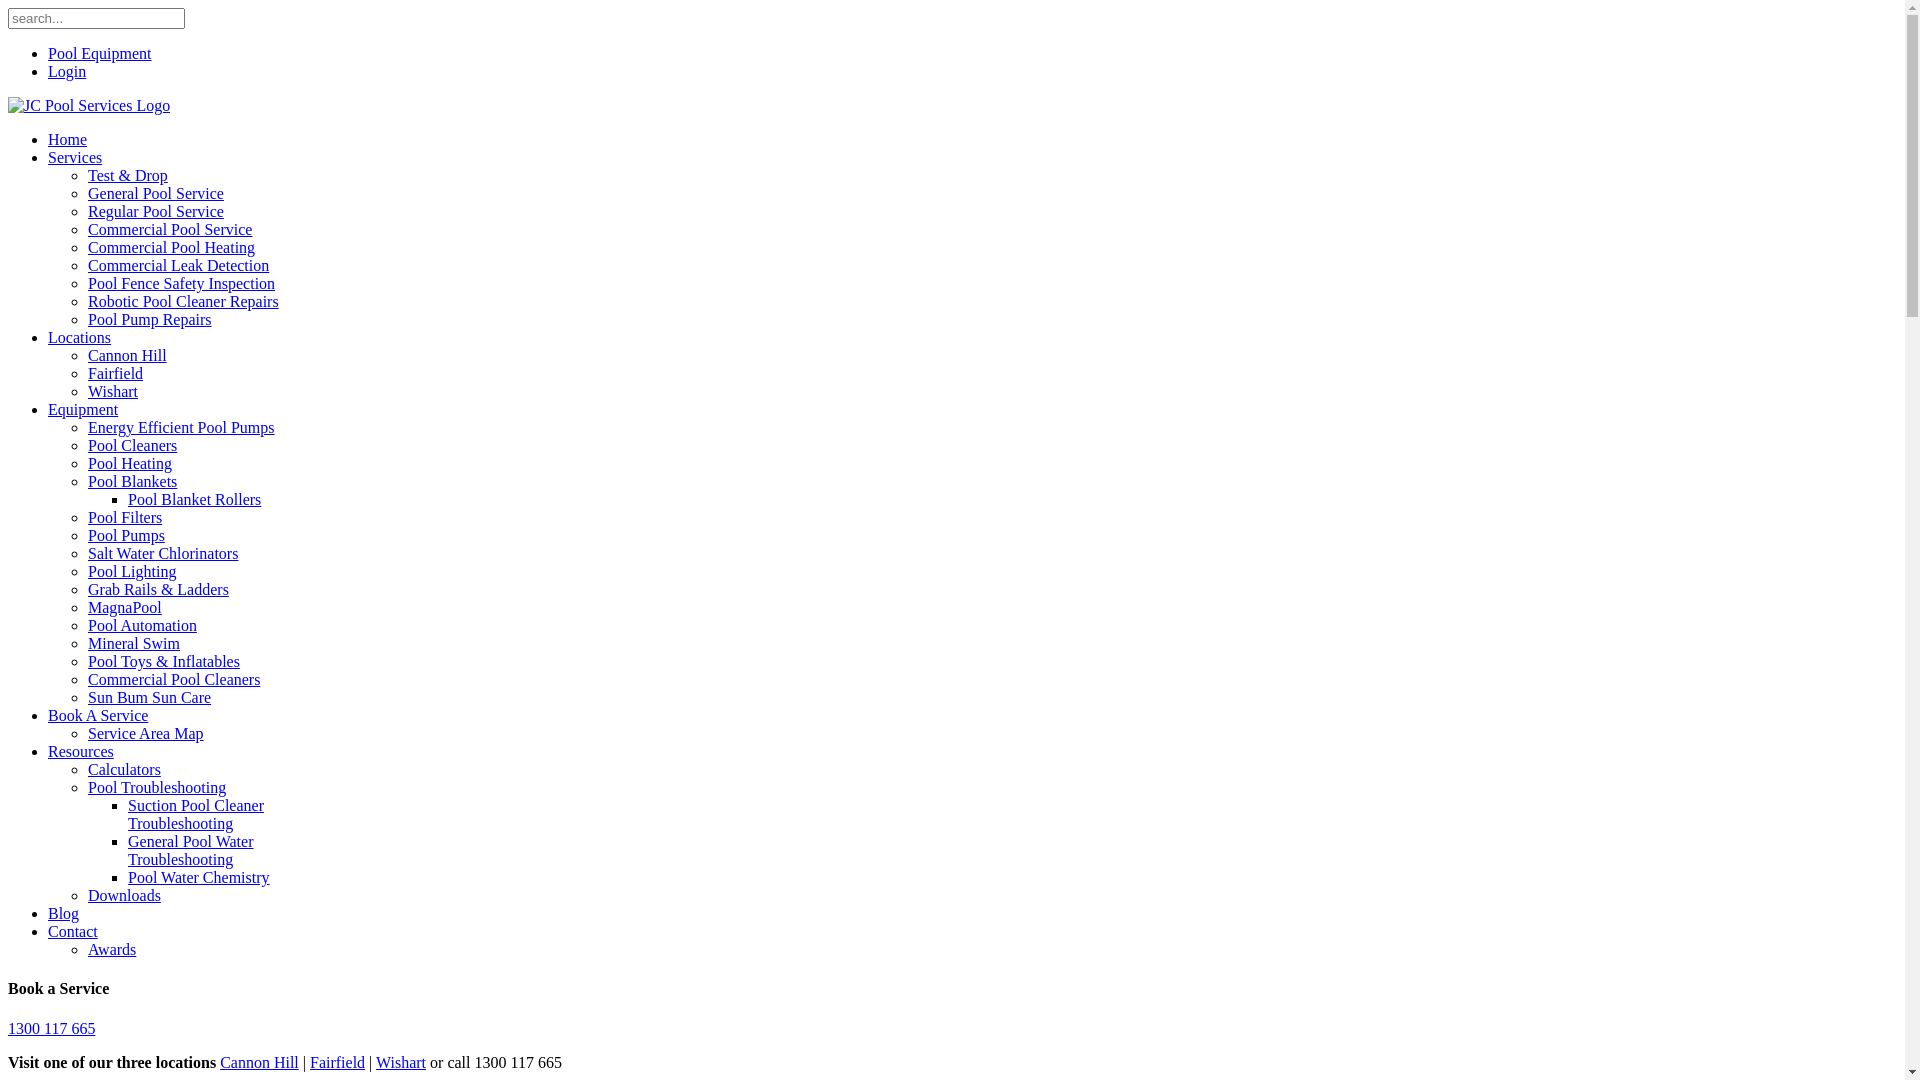 The width and height of the screenshot is (1920, 1080). I want to click on Pool Troubleshooting, so click(157, 788).